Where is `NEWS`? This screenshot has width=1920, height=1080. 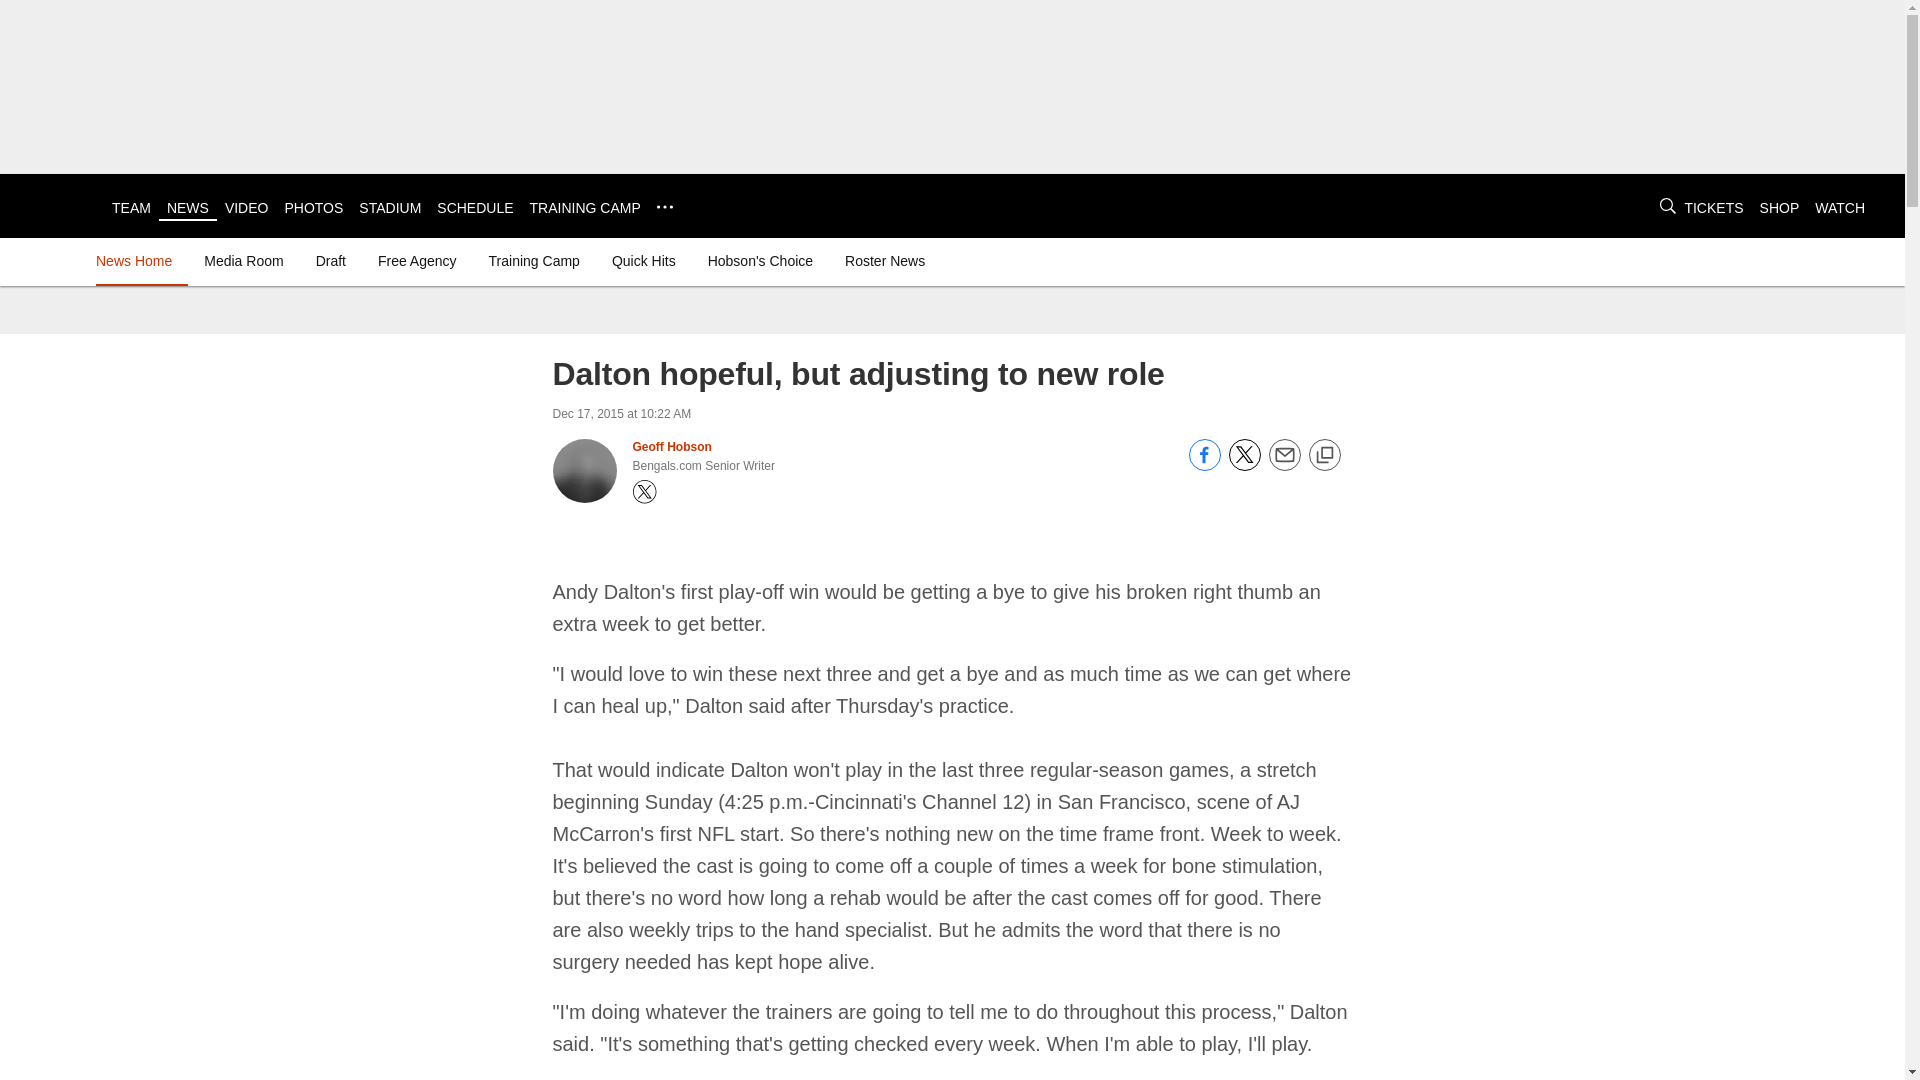
NEWS is located at coordinates (188, 208).